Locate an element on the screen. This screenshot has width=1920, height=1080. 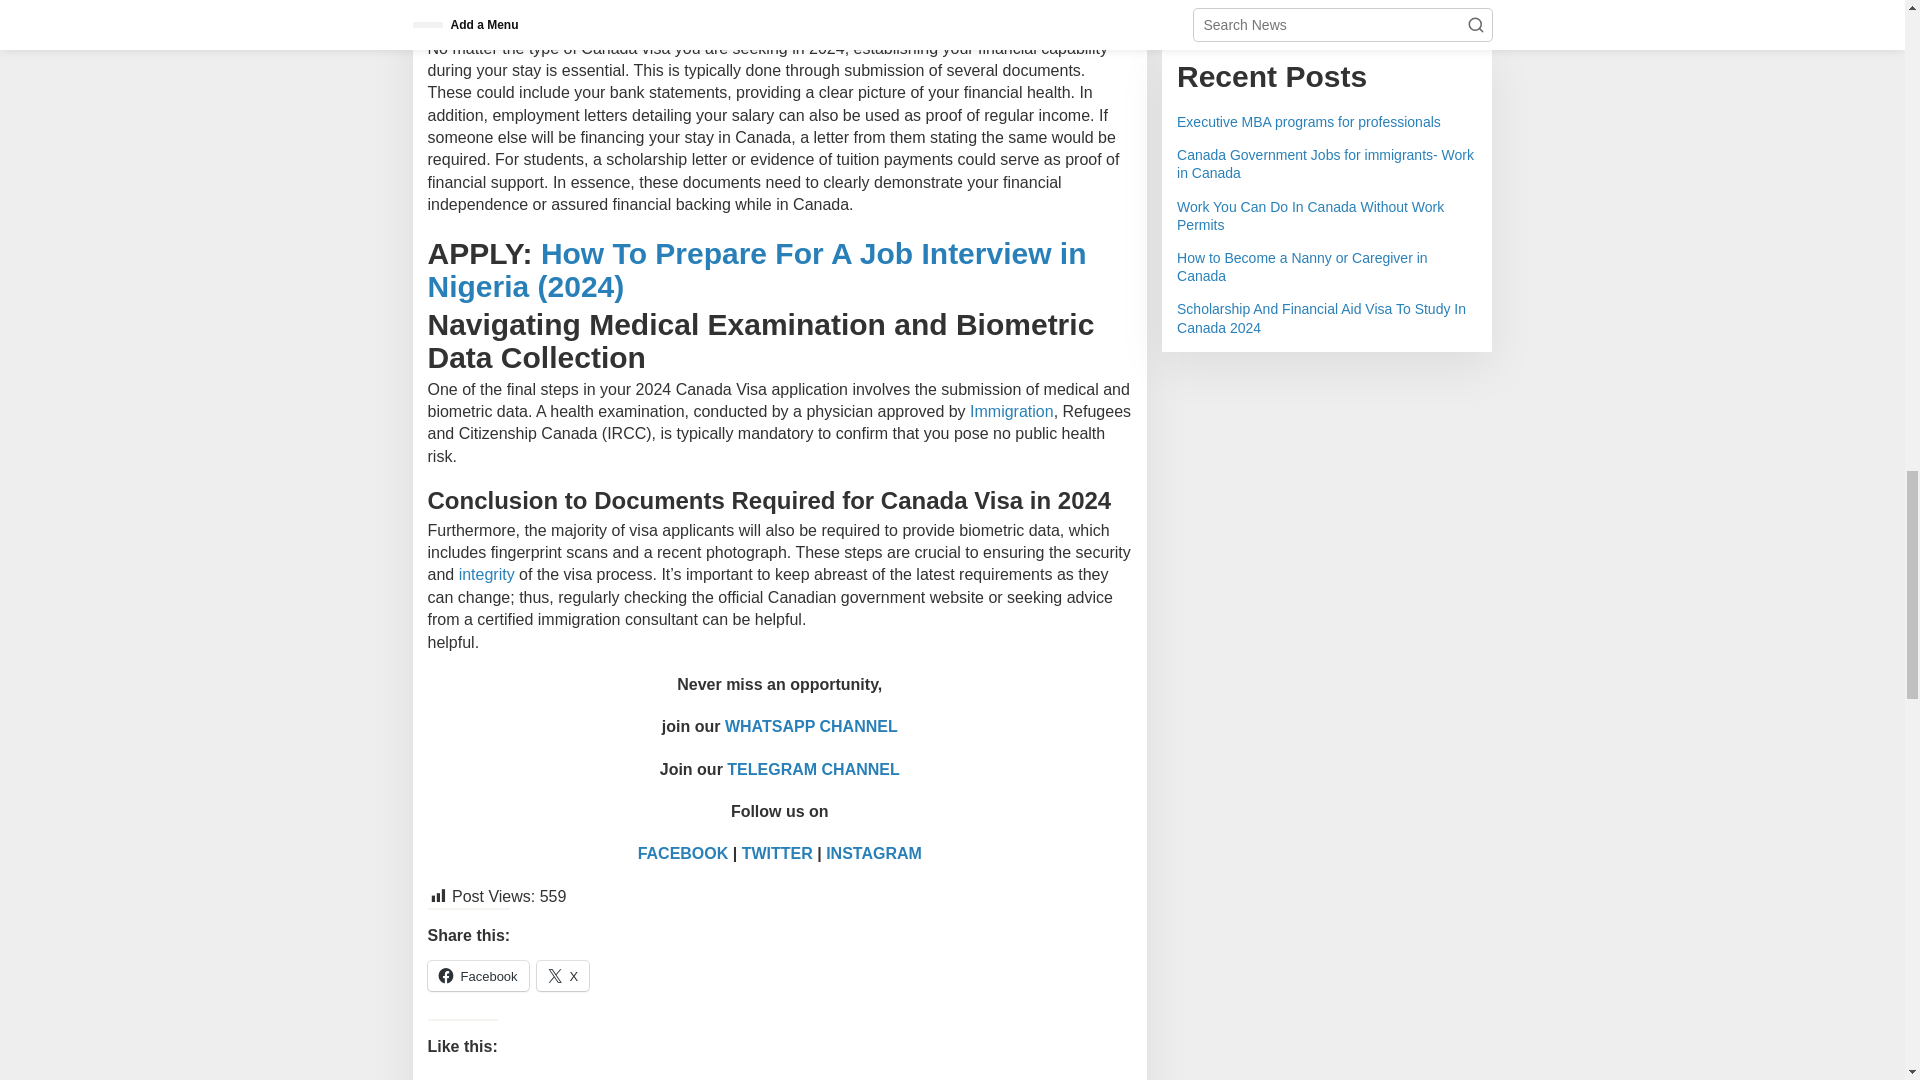
X is located at coordinates (563, 976).